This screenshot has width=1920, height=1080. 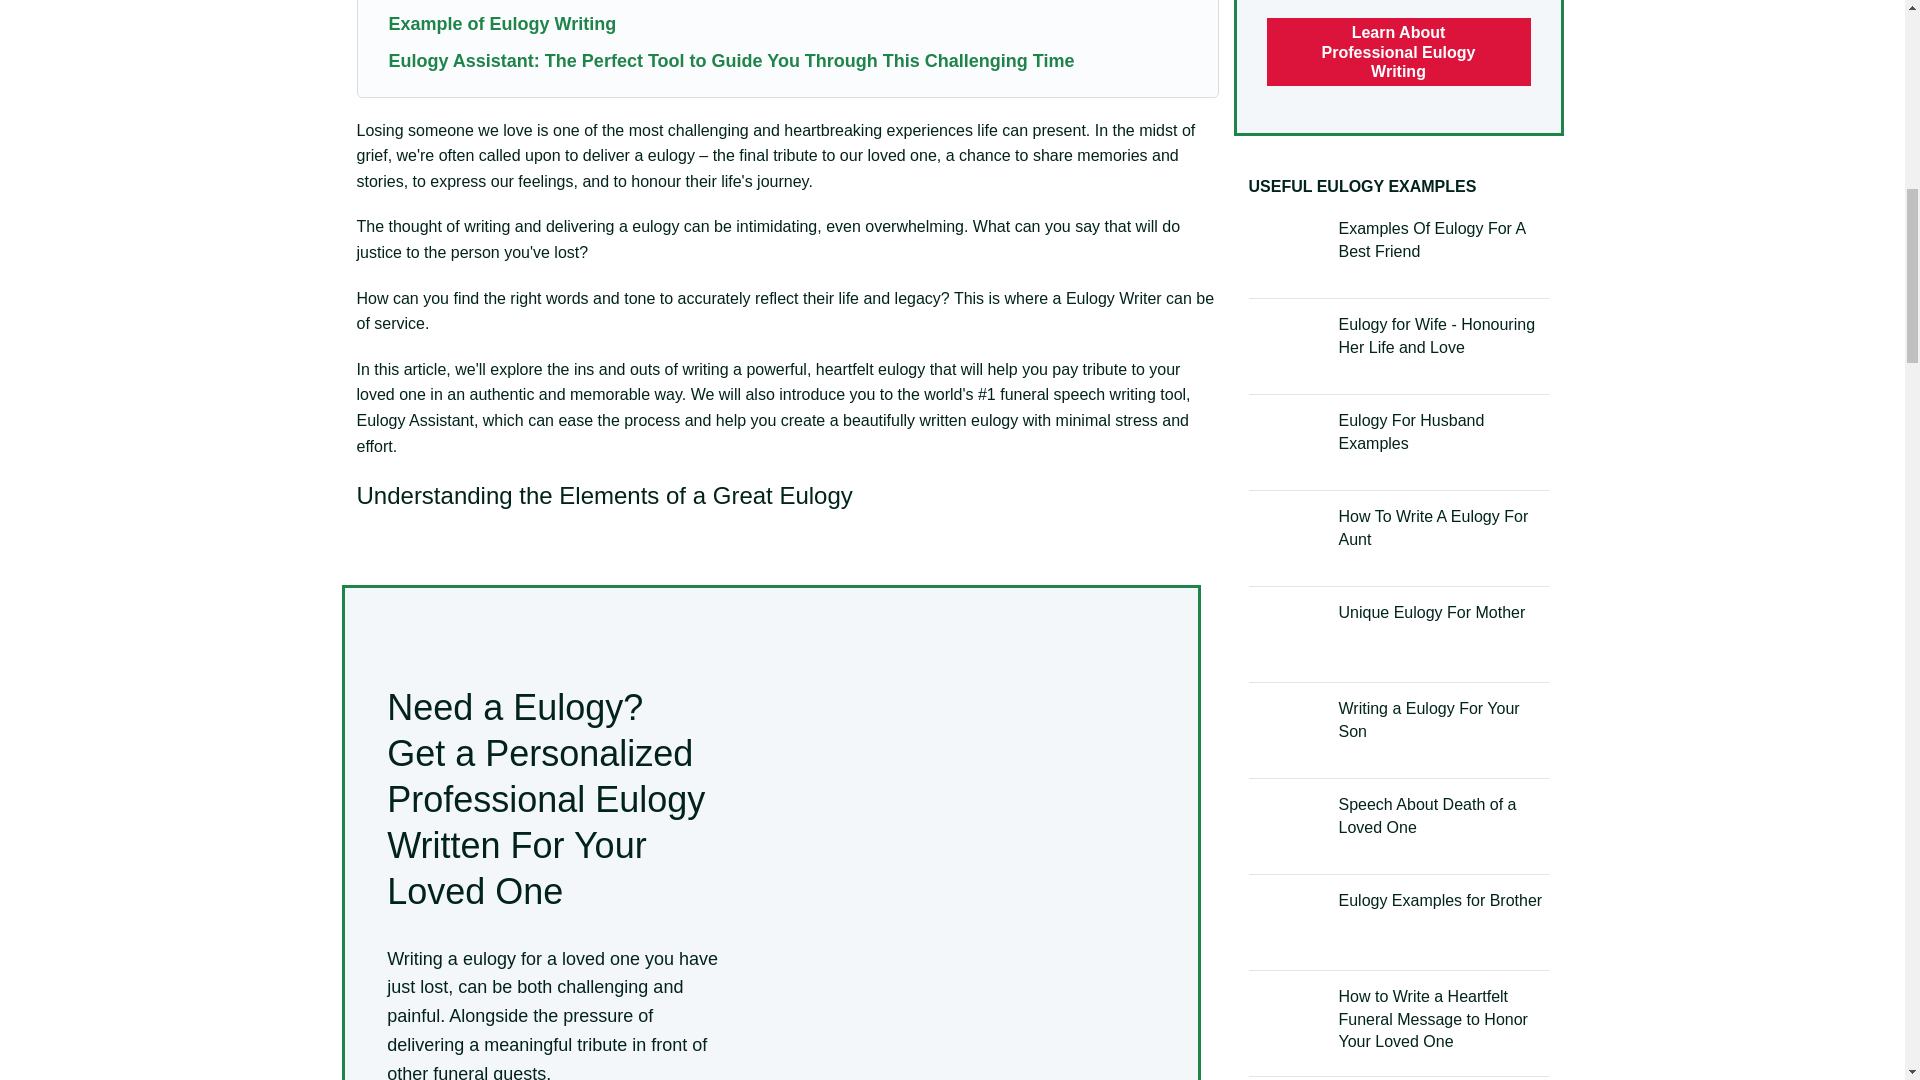 What do you see at coordinates (1436, 336) in the screenshot?
I see `Permalink to Eulogy for Wife - Honouring Her Life and Love` at bounding box center [1436, 336].